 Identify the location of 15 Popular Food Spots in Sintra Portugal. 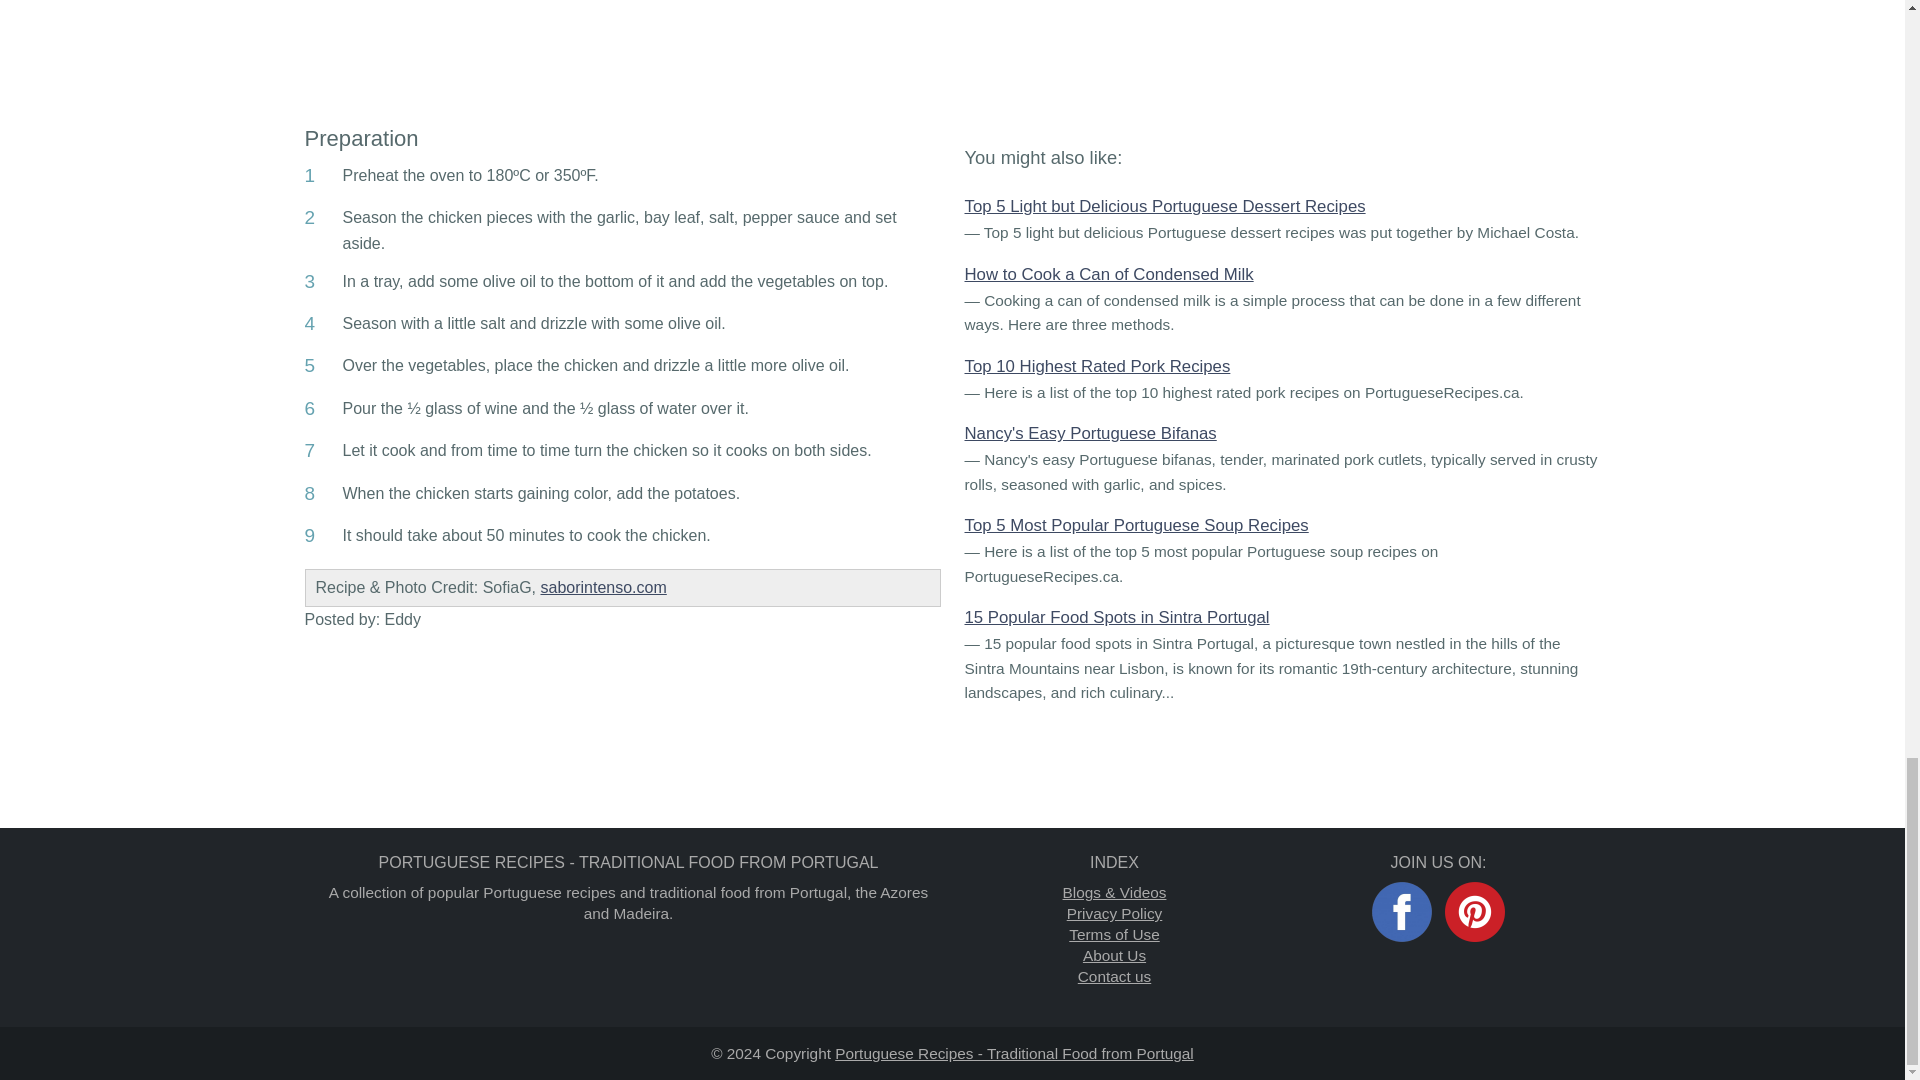
(1116, 618).